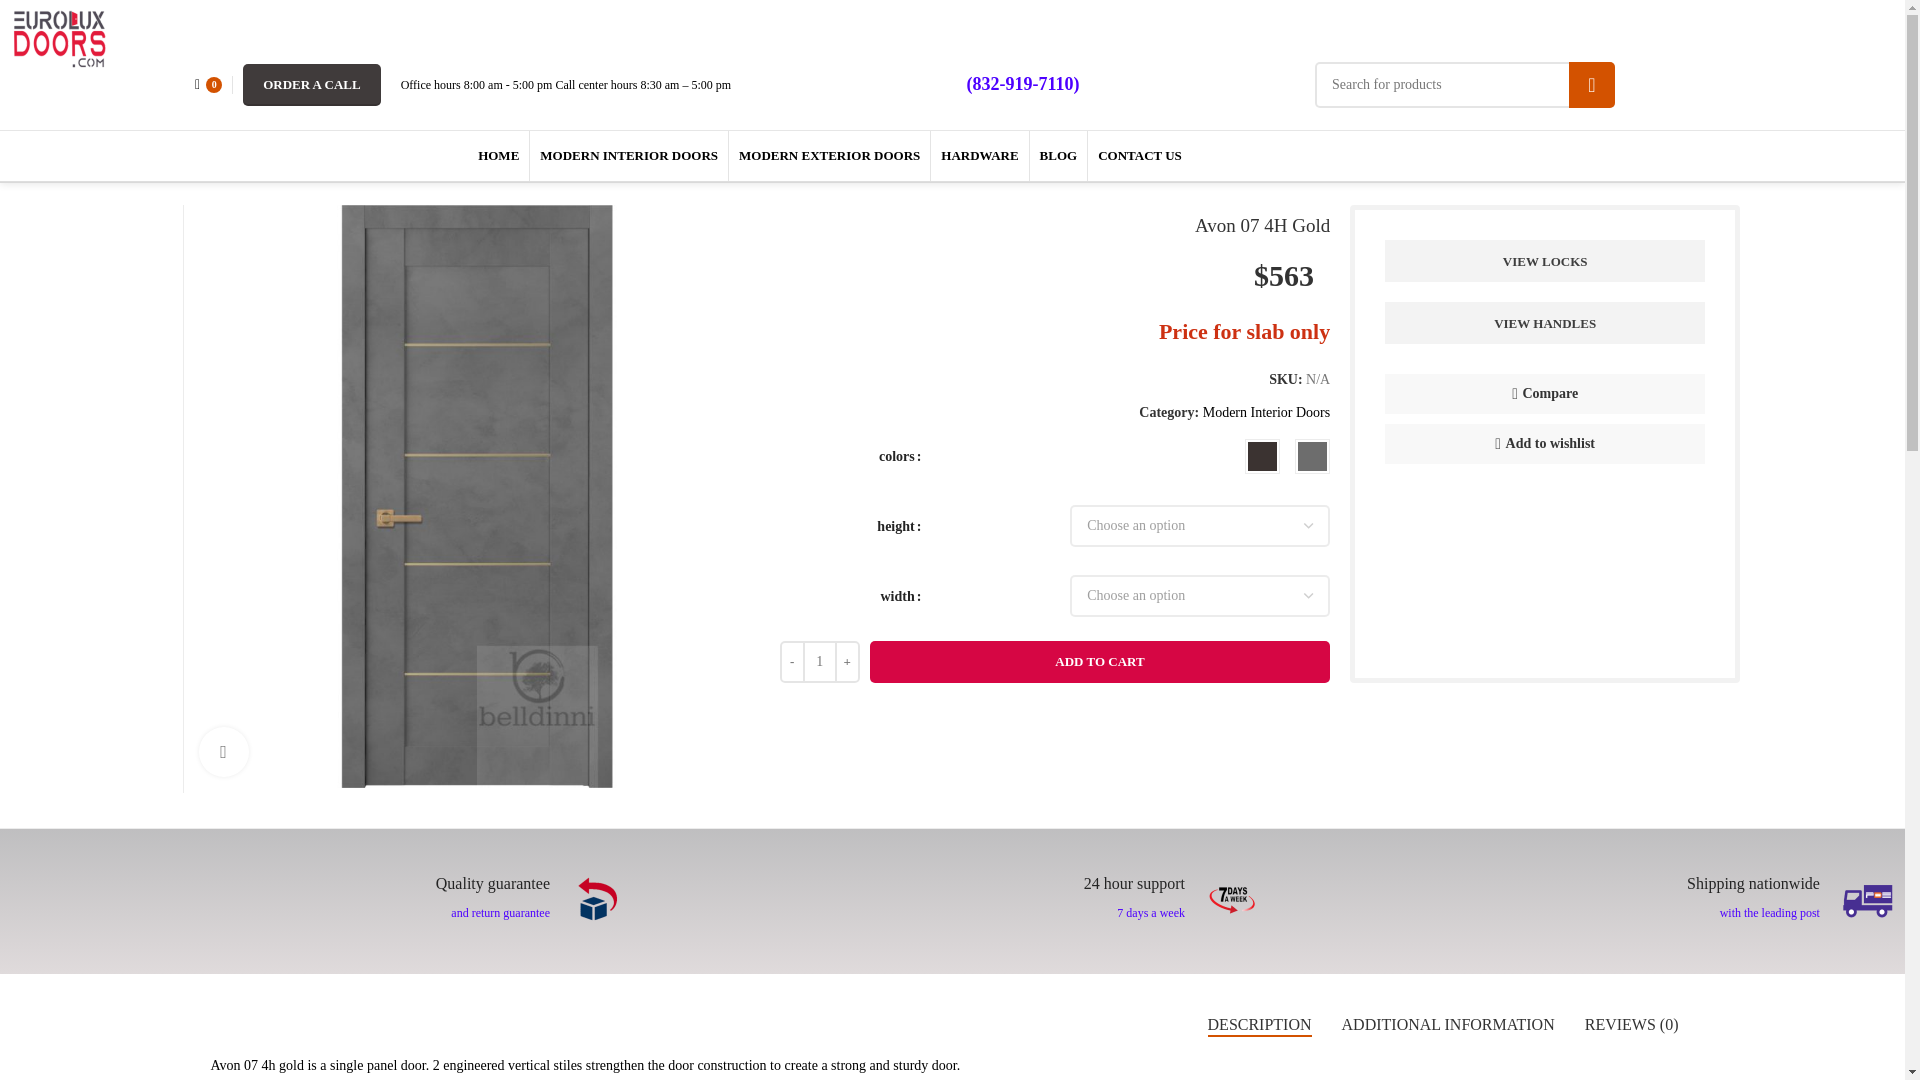 Image resolution: width=1920 pixels, height=1080 pixels. Describe the element at coordinates (1448, 1024) in the screenshot. I see `ADDITIONAL INFORMATION` at that location.